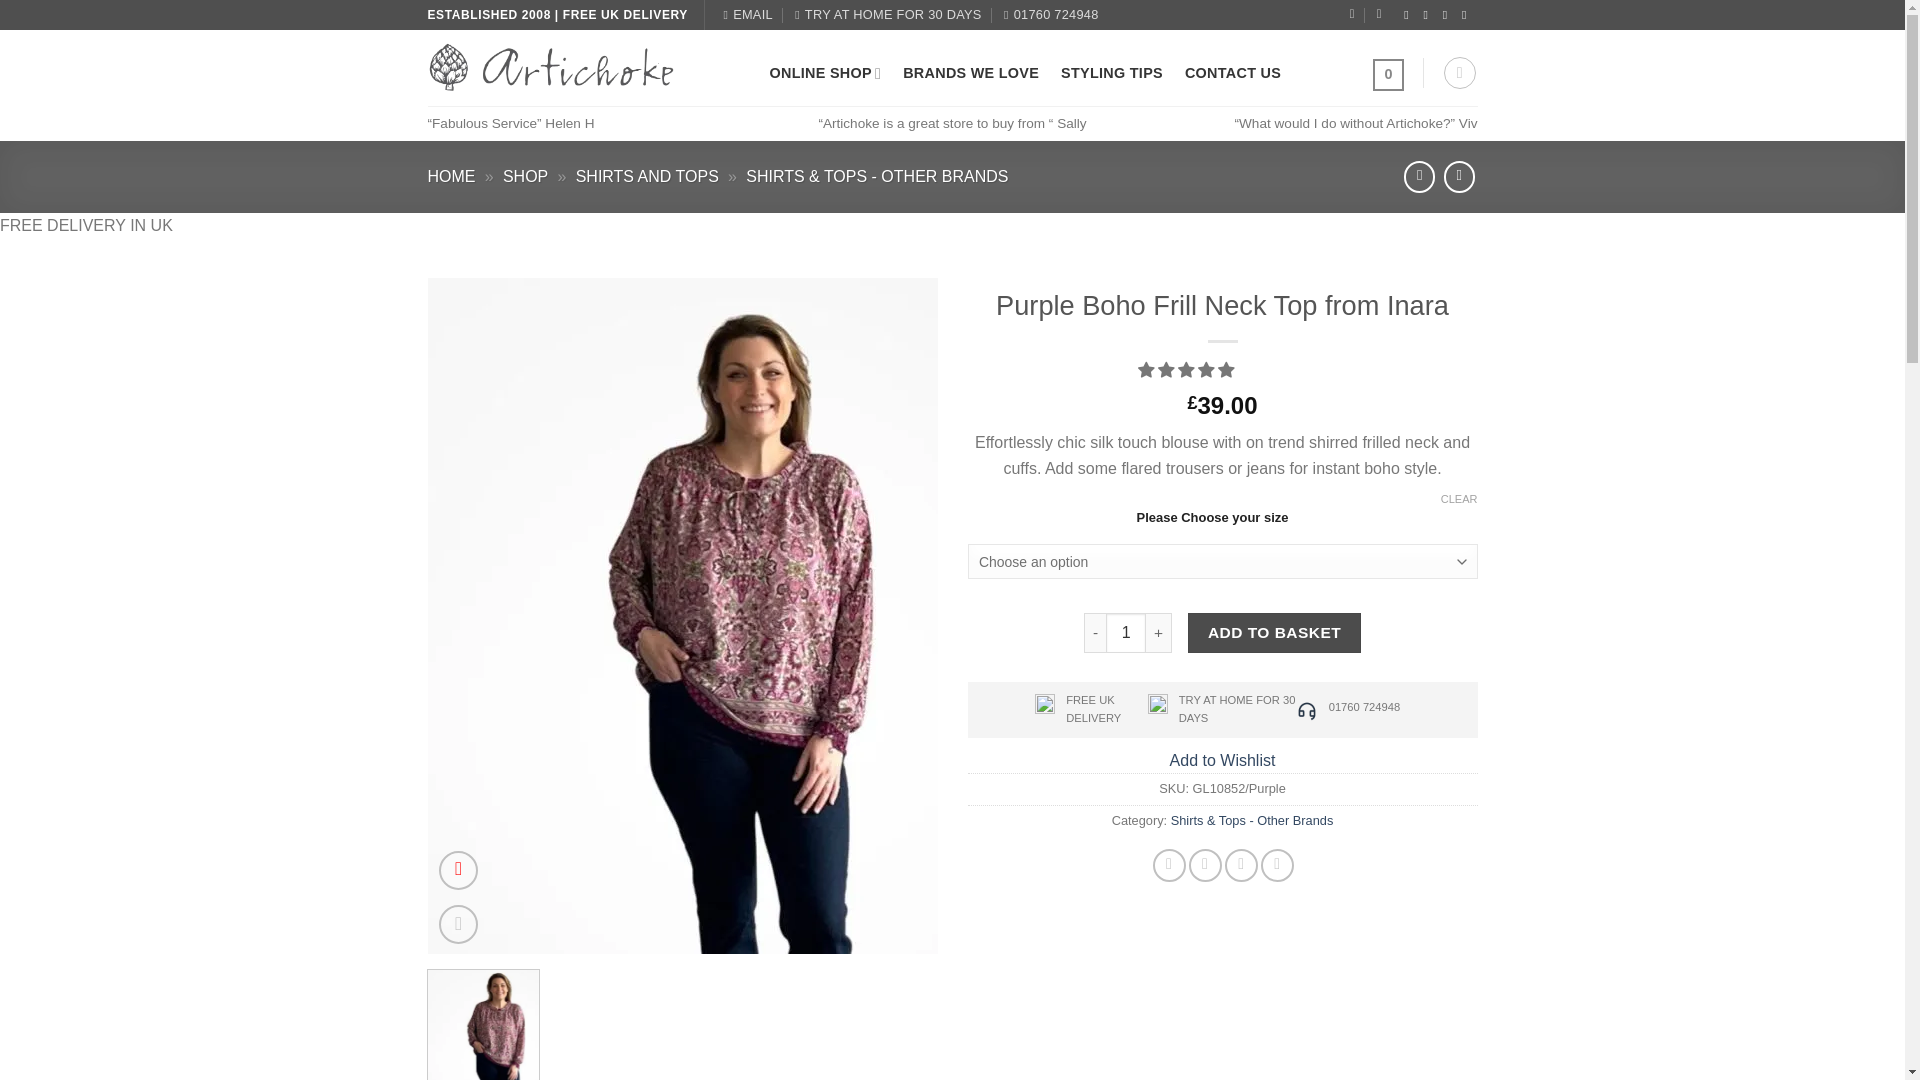  Describe the element at coordinates (1051, 15) in the screenshot. I see `01760 724948` at that location.